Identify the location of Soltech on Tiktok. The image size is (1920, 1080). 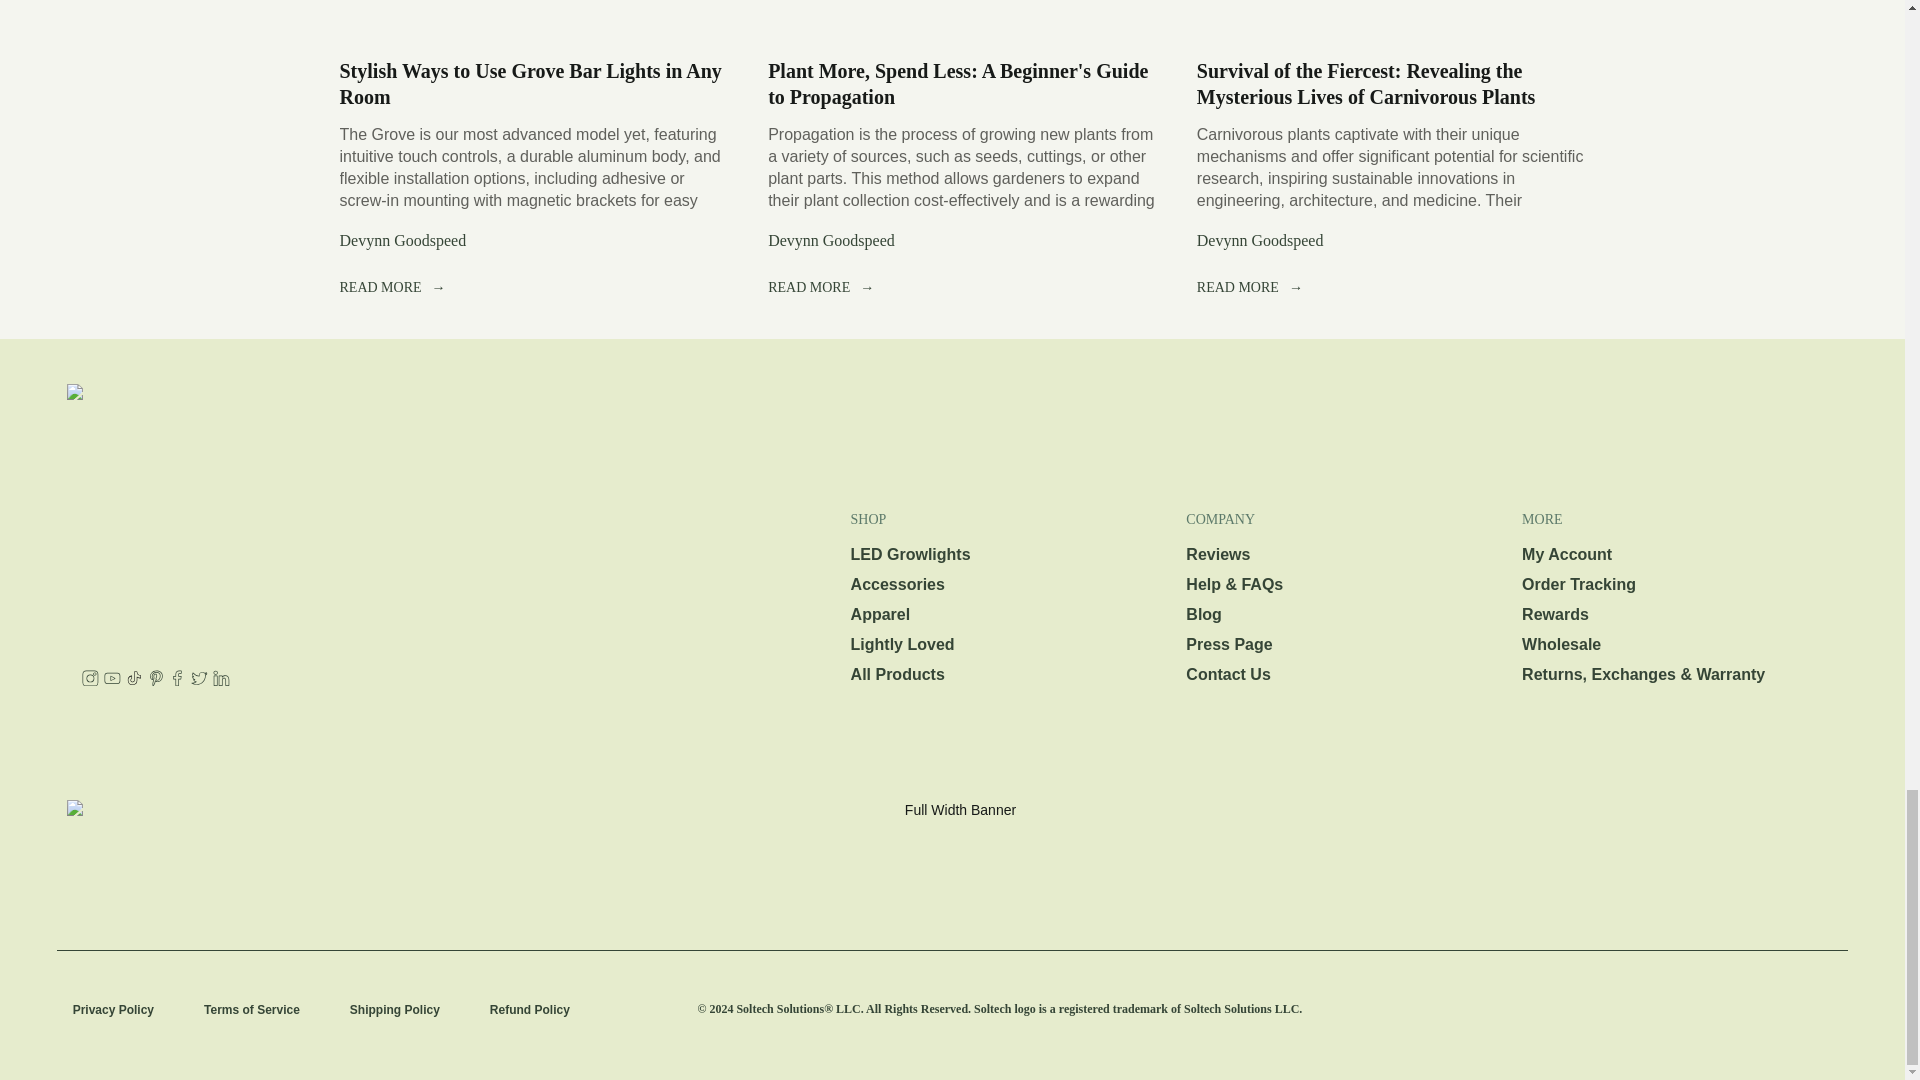
(134, 680).